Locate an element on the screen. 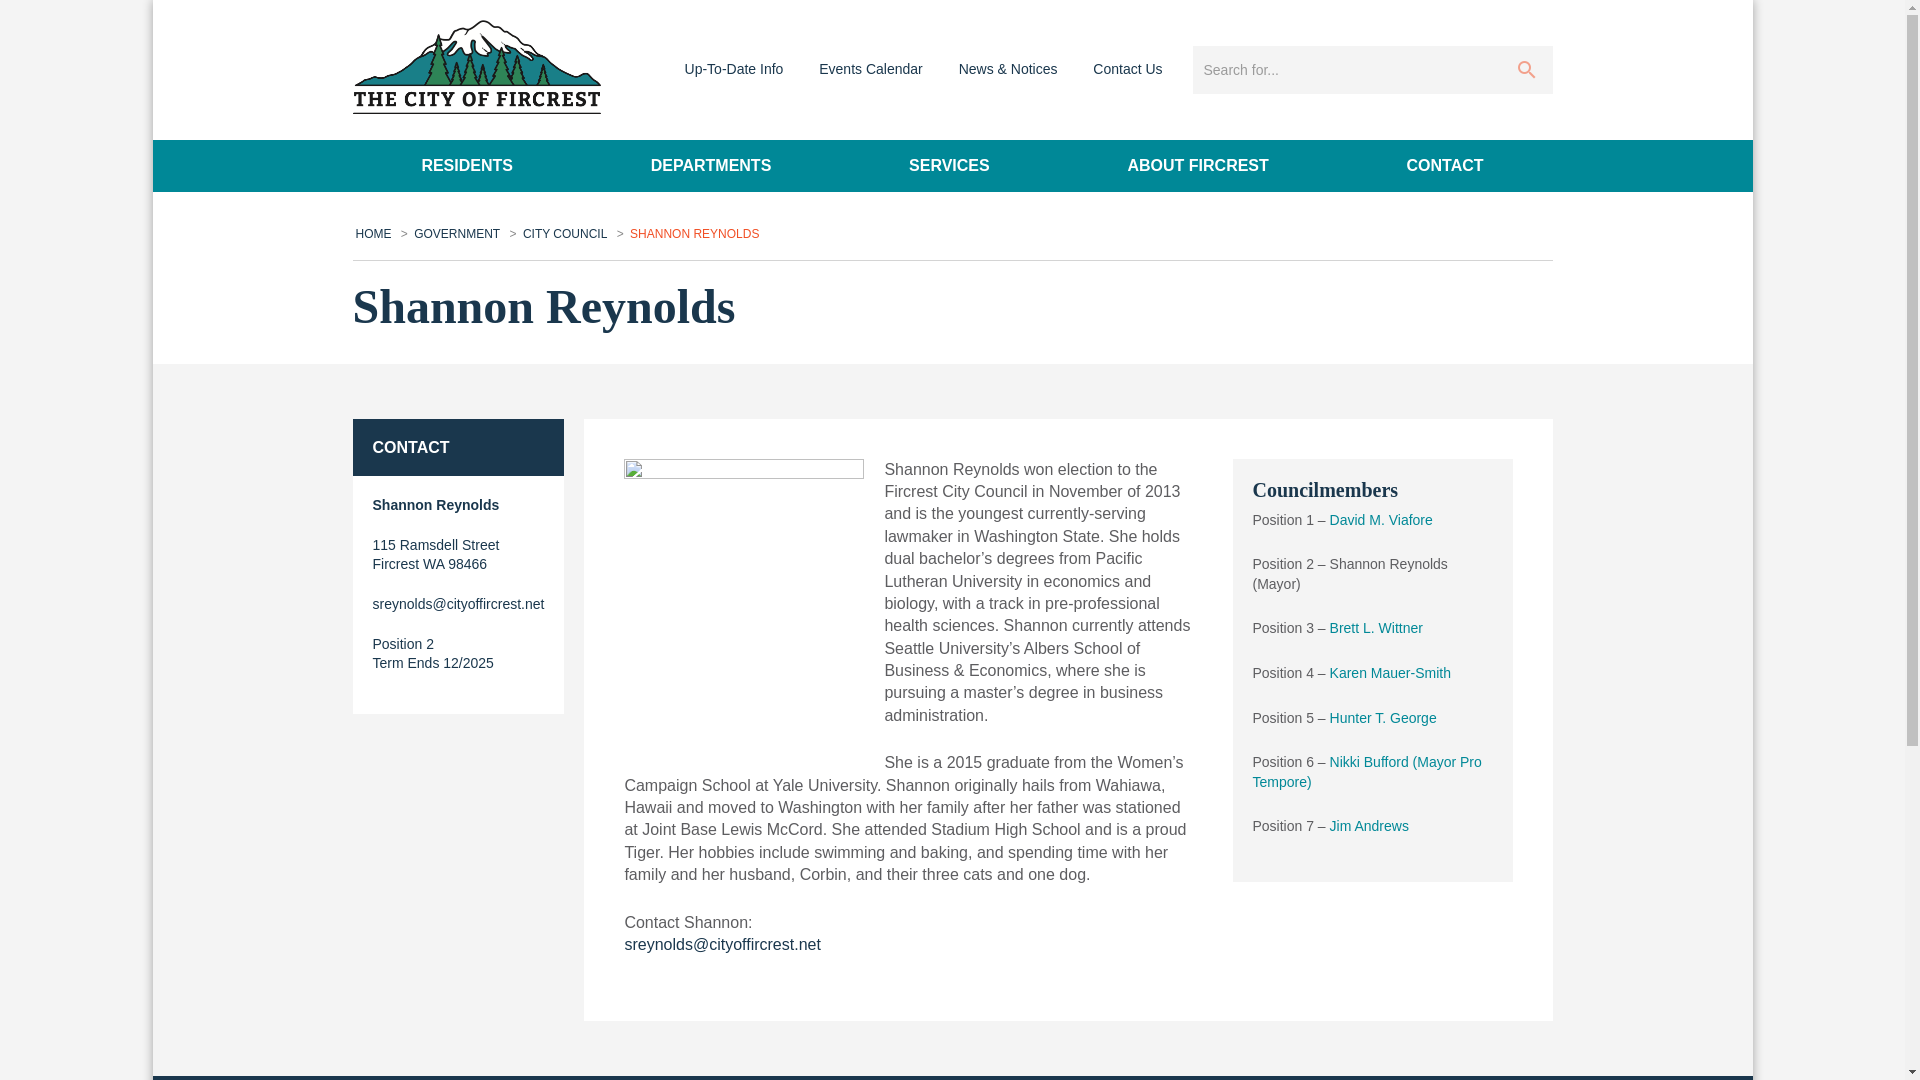 The height and width of the screenshot is (1080, 1920). Events Calendar is located at coordinates (870, 68).